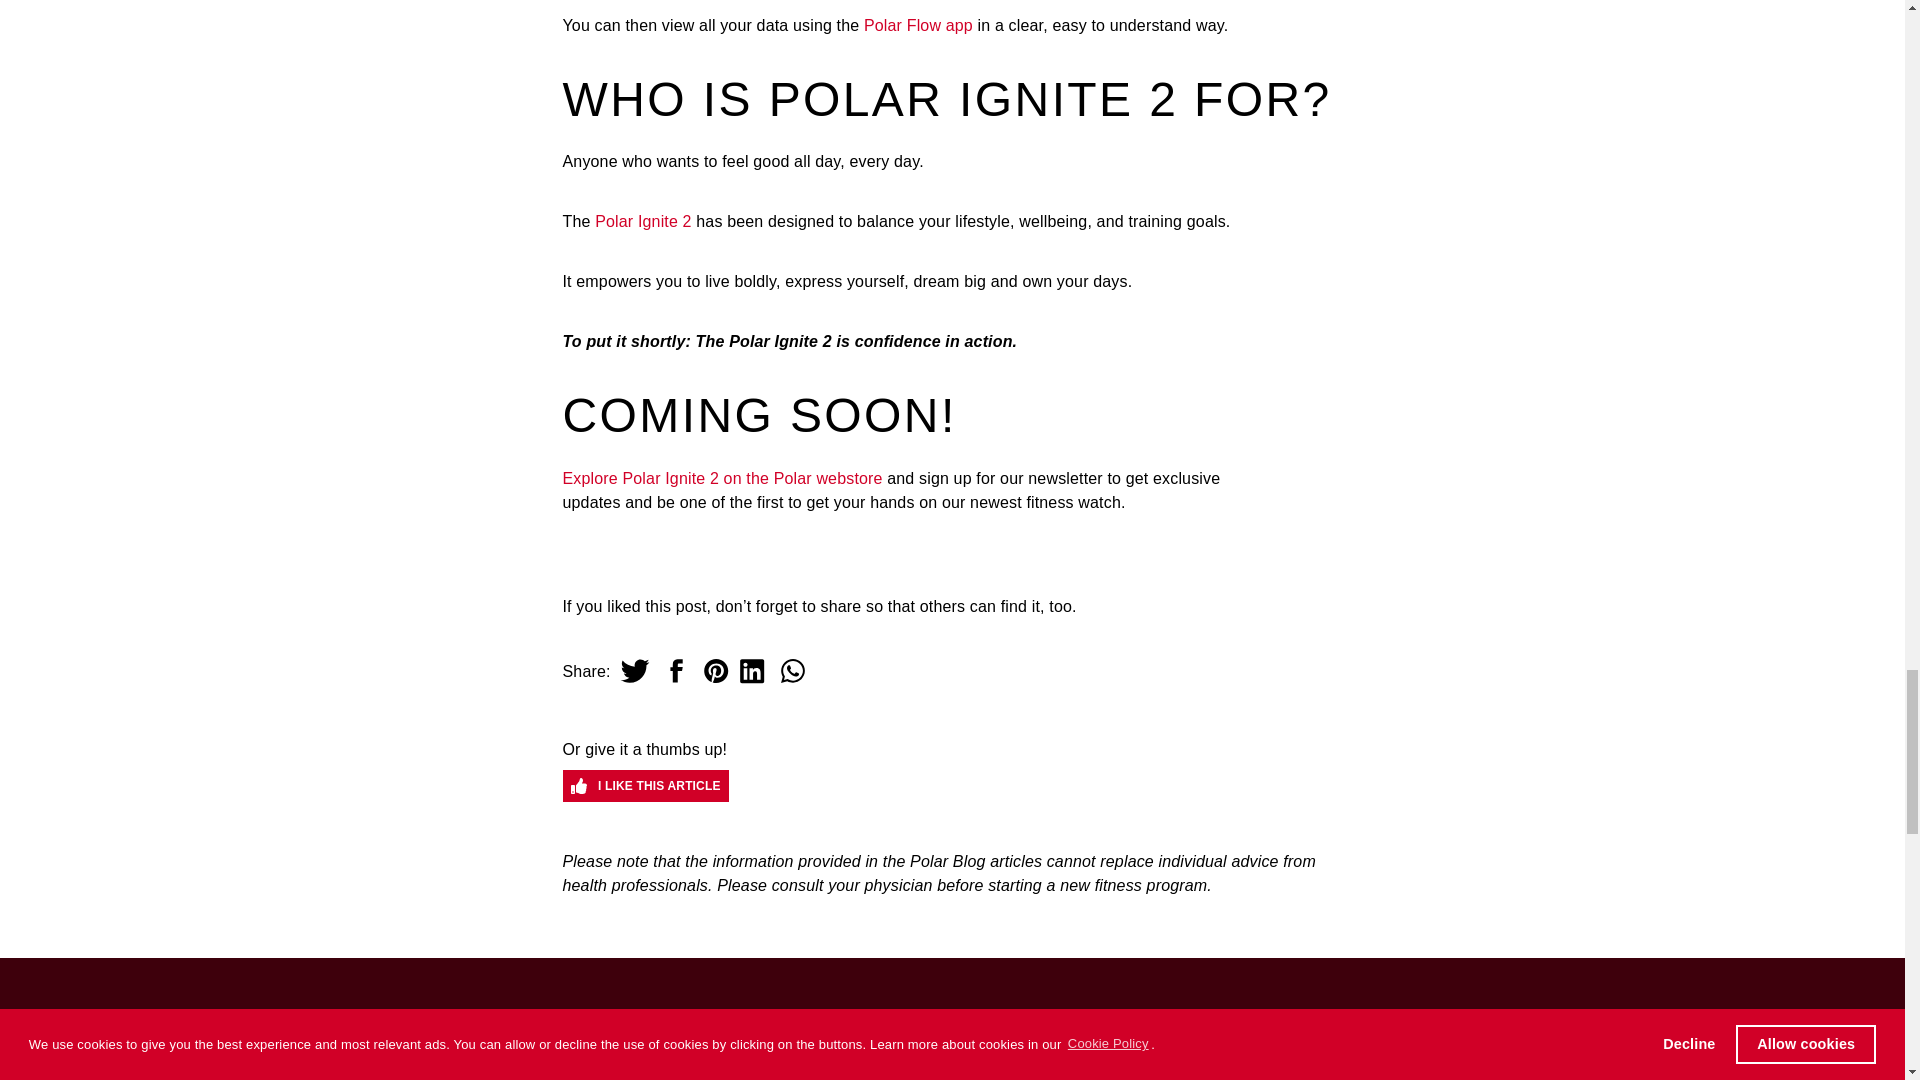  Describe the element at coordinates (722, 478) in the screenshot. I see `Explore Polar Ignite 2 on the Polar webstore` at that location.